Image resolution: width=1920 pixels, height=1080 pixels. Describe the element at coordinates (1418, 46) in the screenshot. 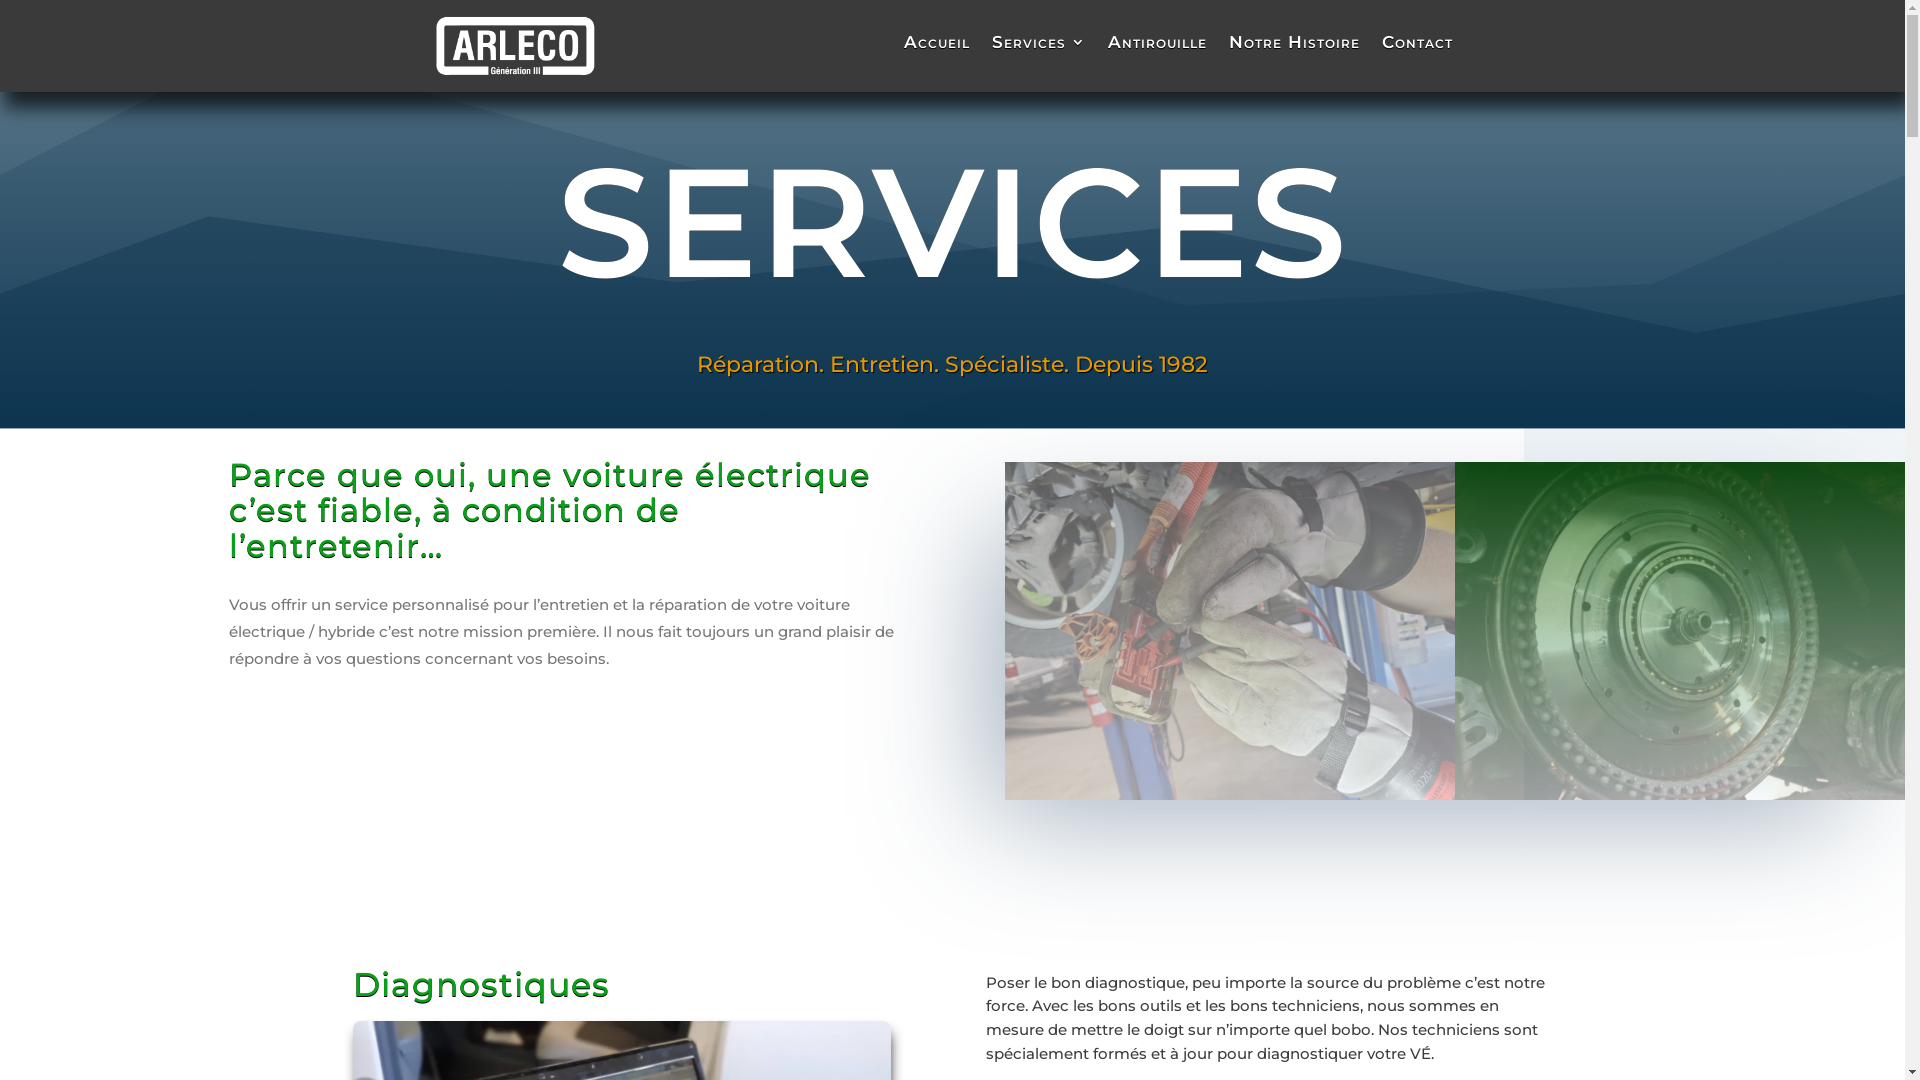

I see `Contact` at that location.